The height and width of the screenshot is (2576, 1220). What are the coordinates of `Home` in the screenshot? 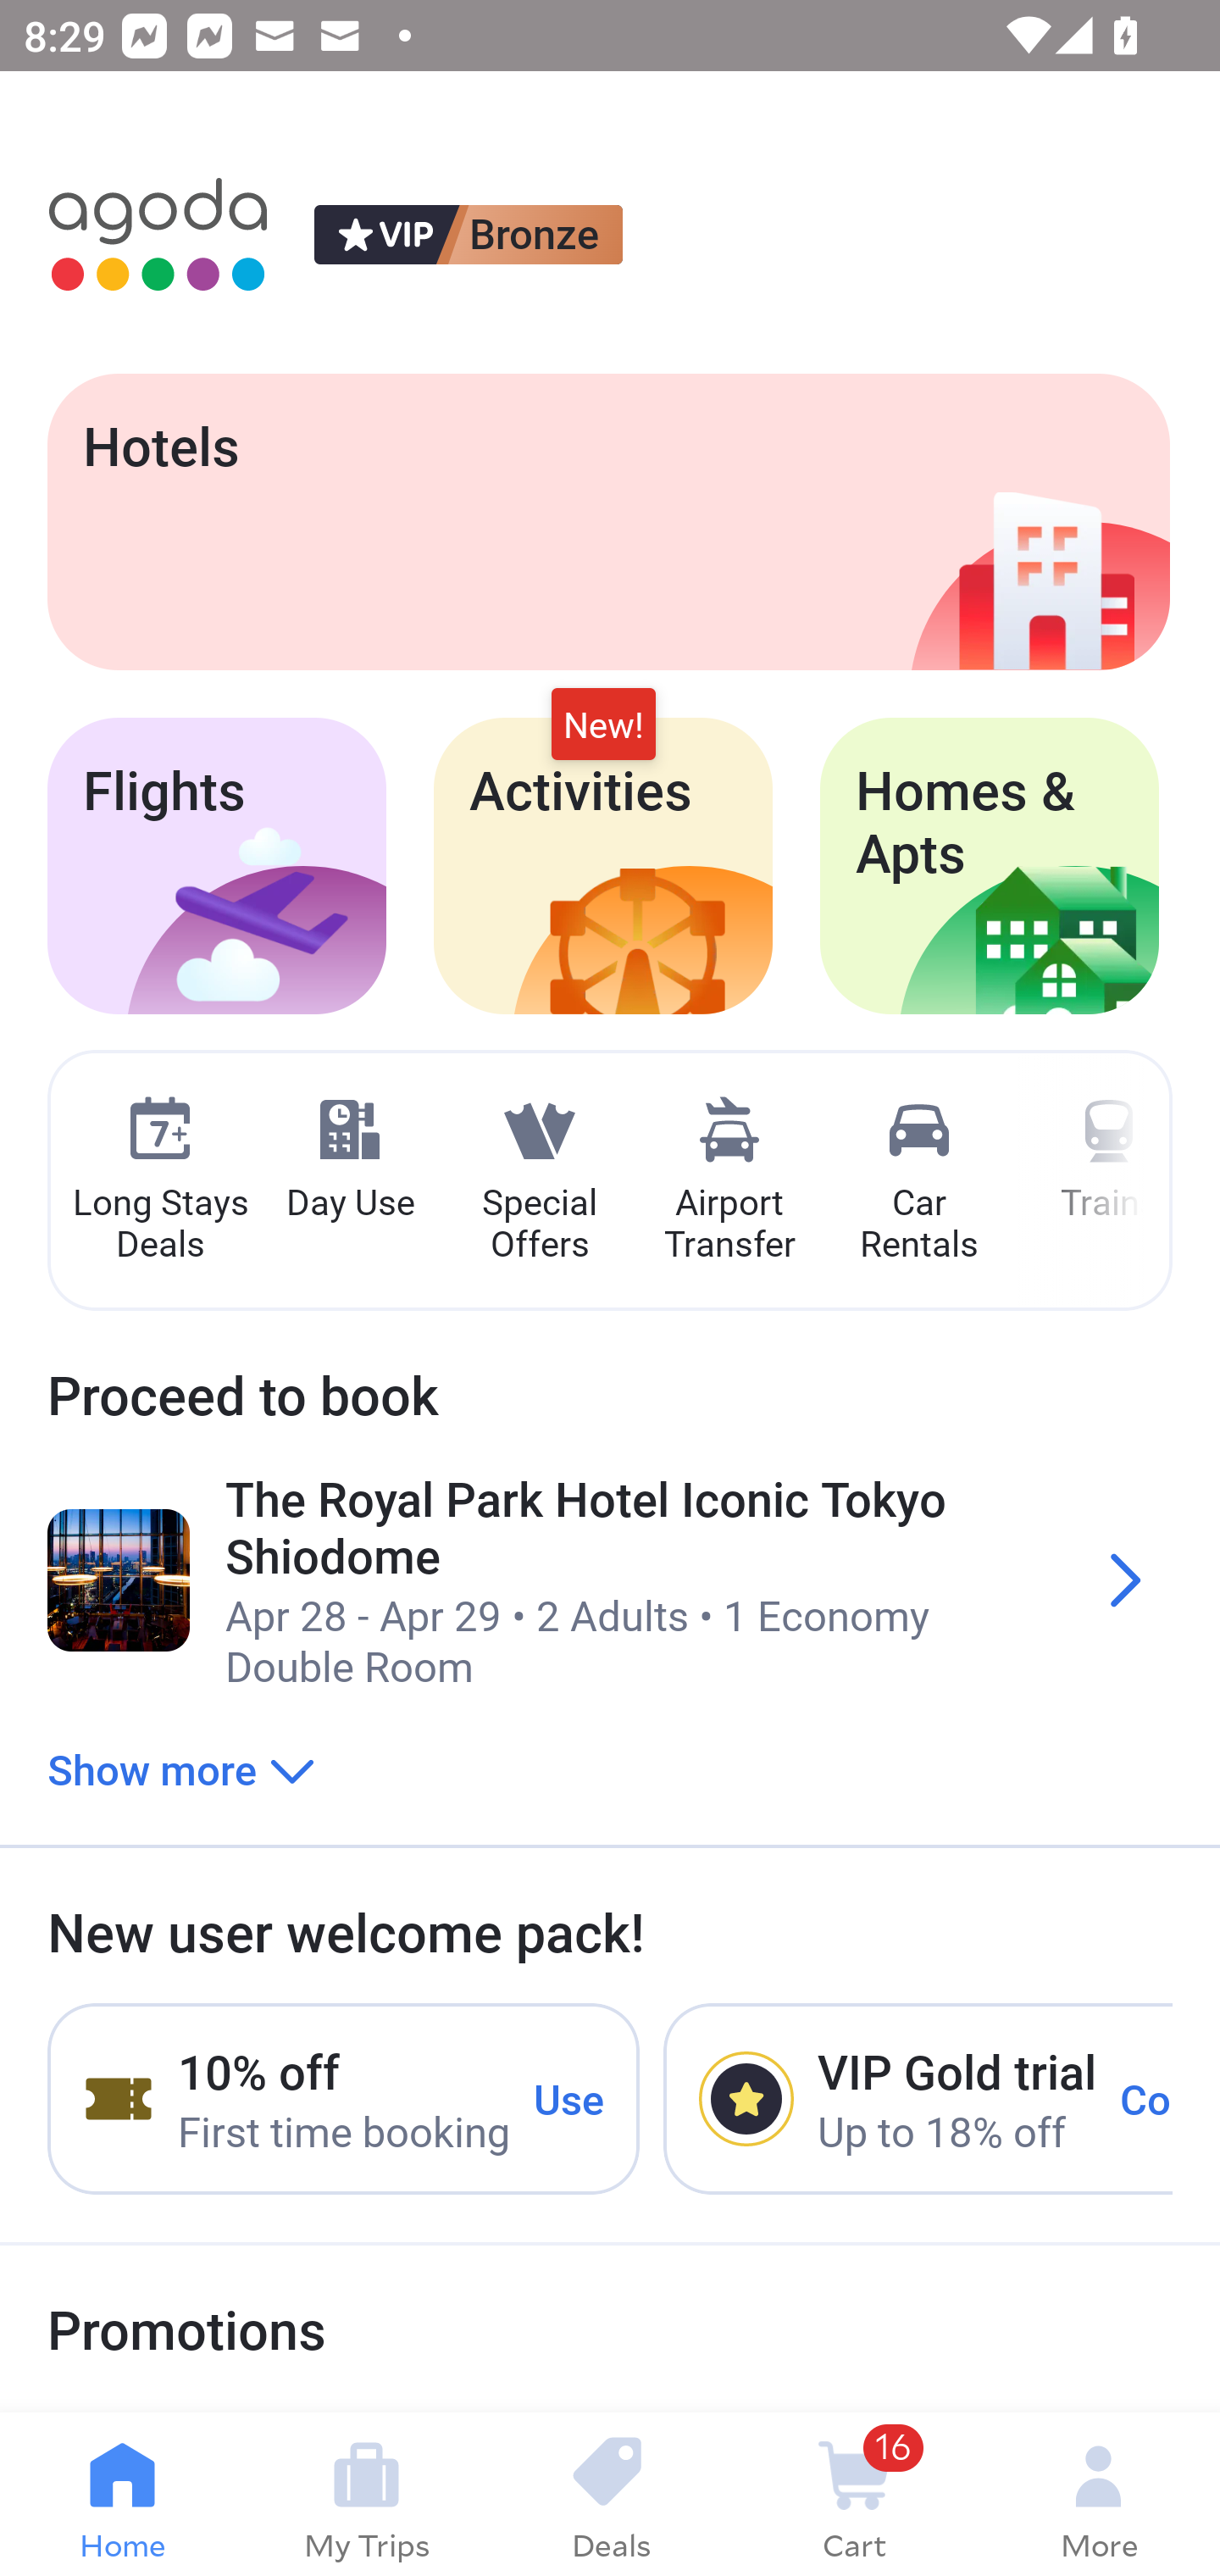 It's located at (122, 2495).